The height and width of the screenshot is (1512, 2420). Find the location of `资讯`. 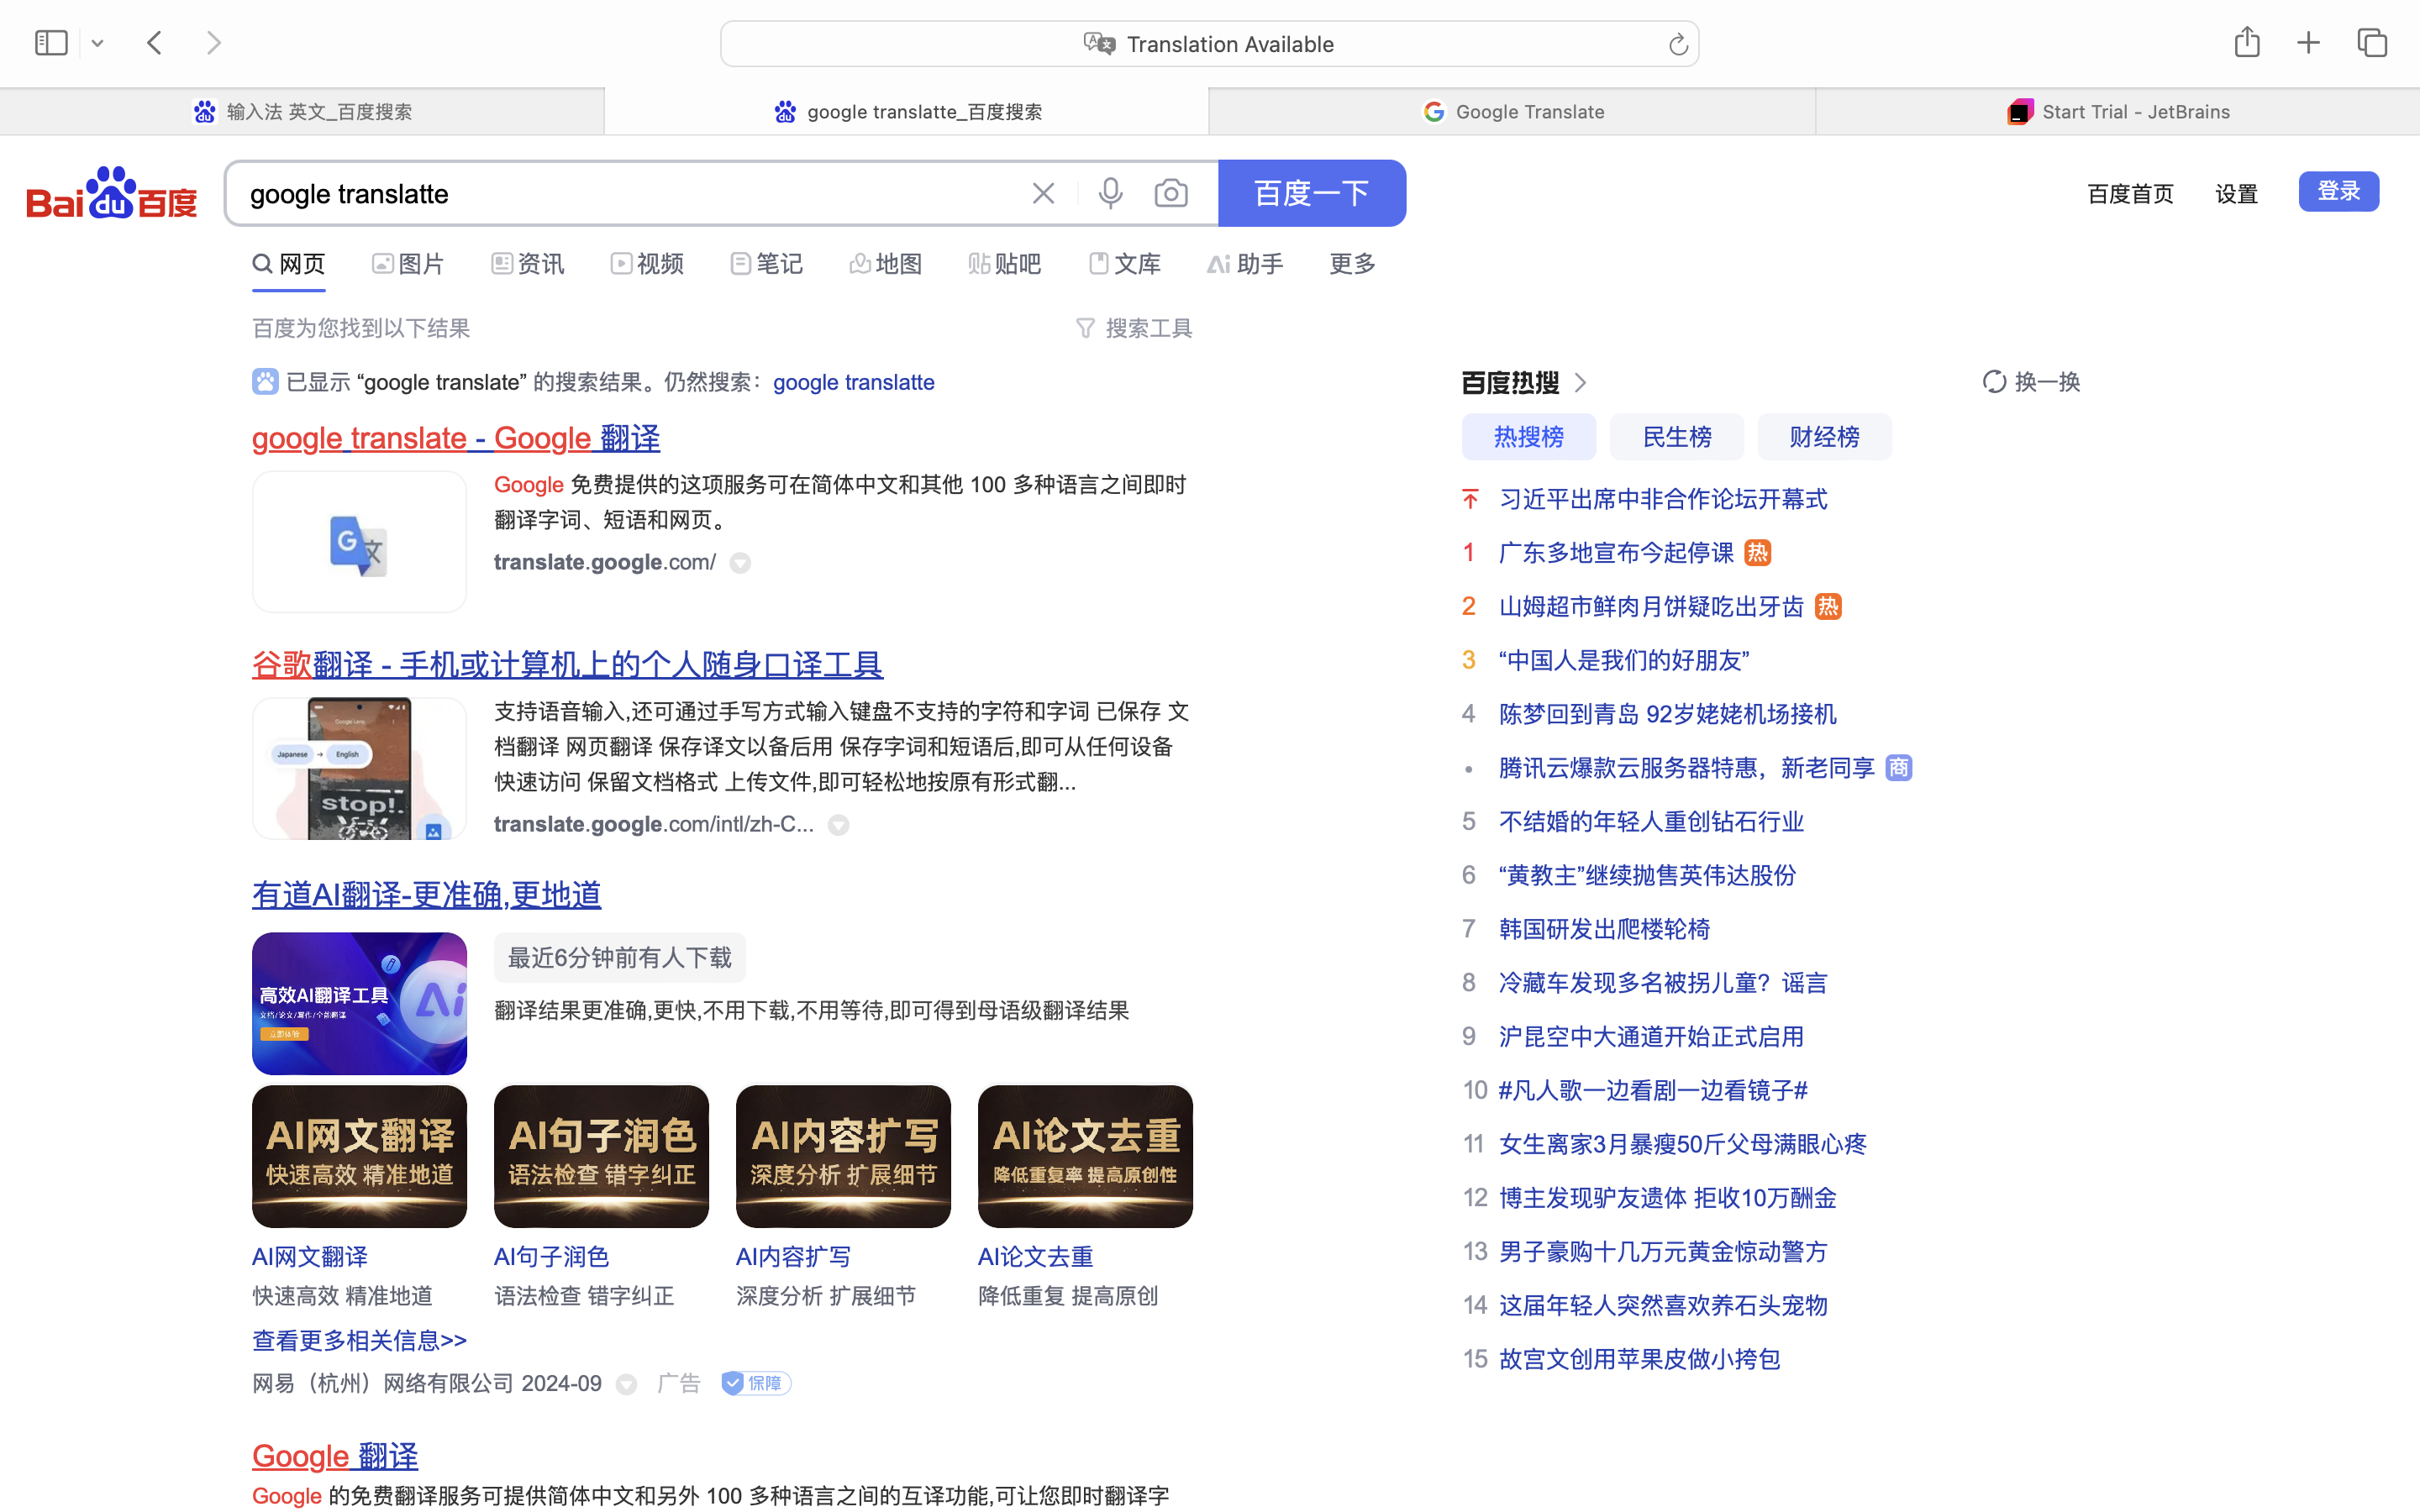

资讯 is located at coordinates (541, 264).